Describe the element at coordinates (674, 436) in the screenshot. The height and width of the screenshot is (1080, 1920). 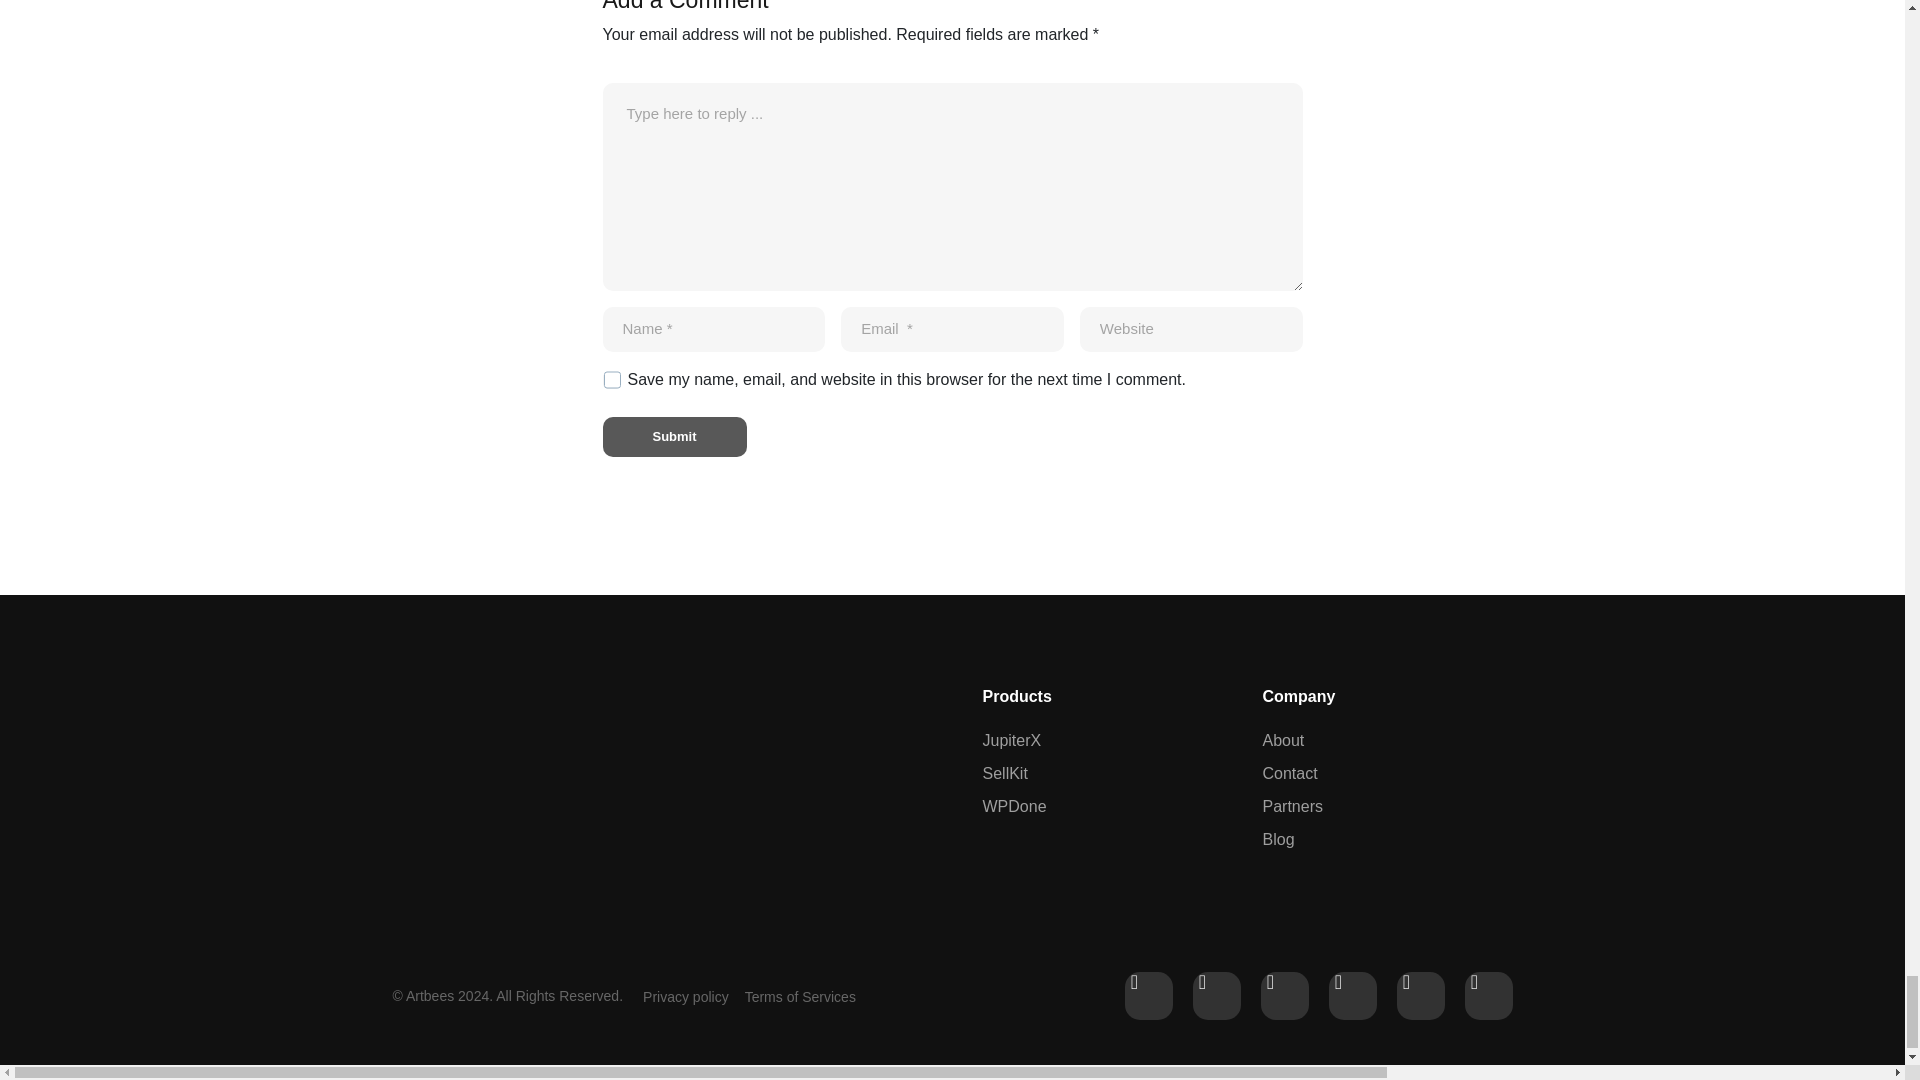
I see `Submit` at that location.